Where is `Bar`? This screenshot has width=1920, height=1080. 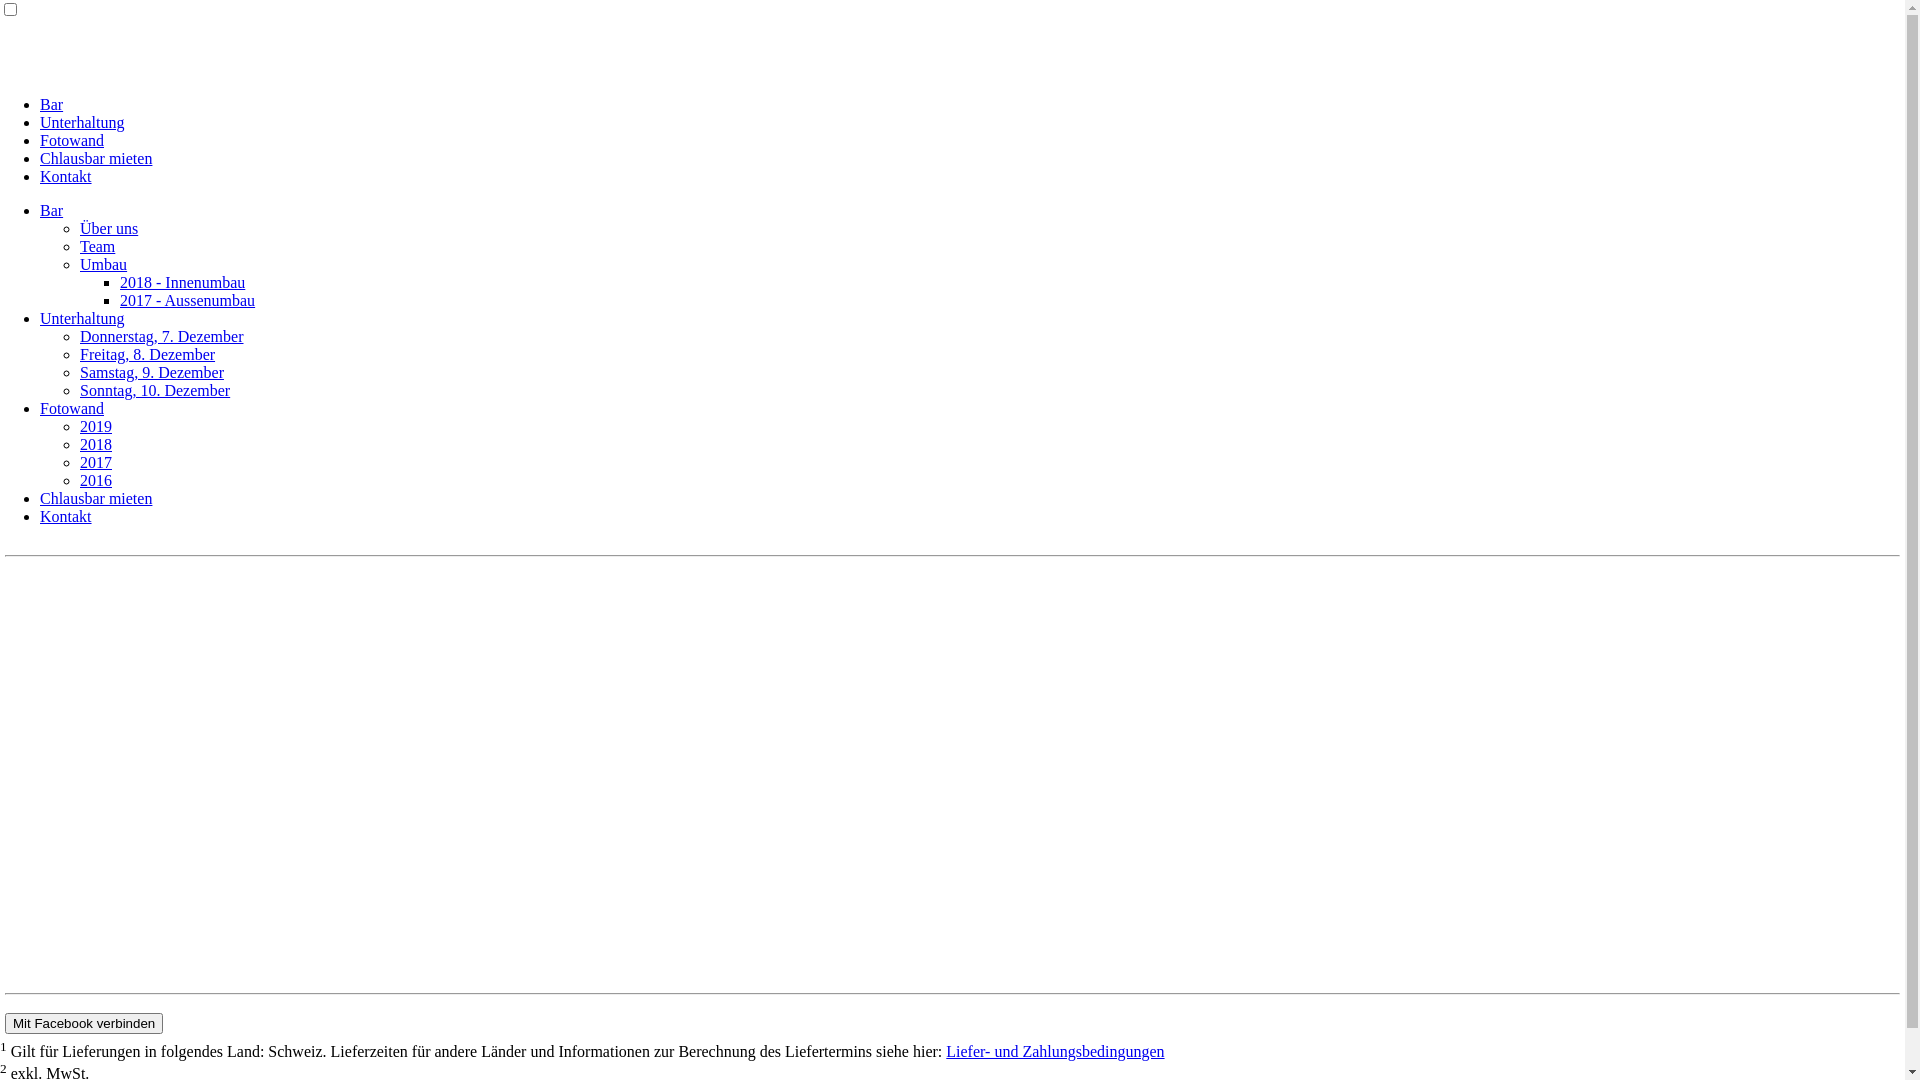
Bar is located at coordinates (52, 210).